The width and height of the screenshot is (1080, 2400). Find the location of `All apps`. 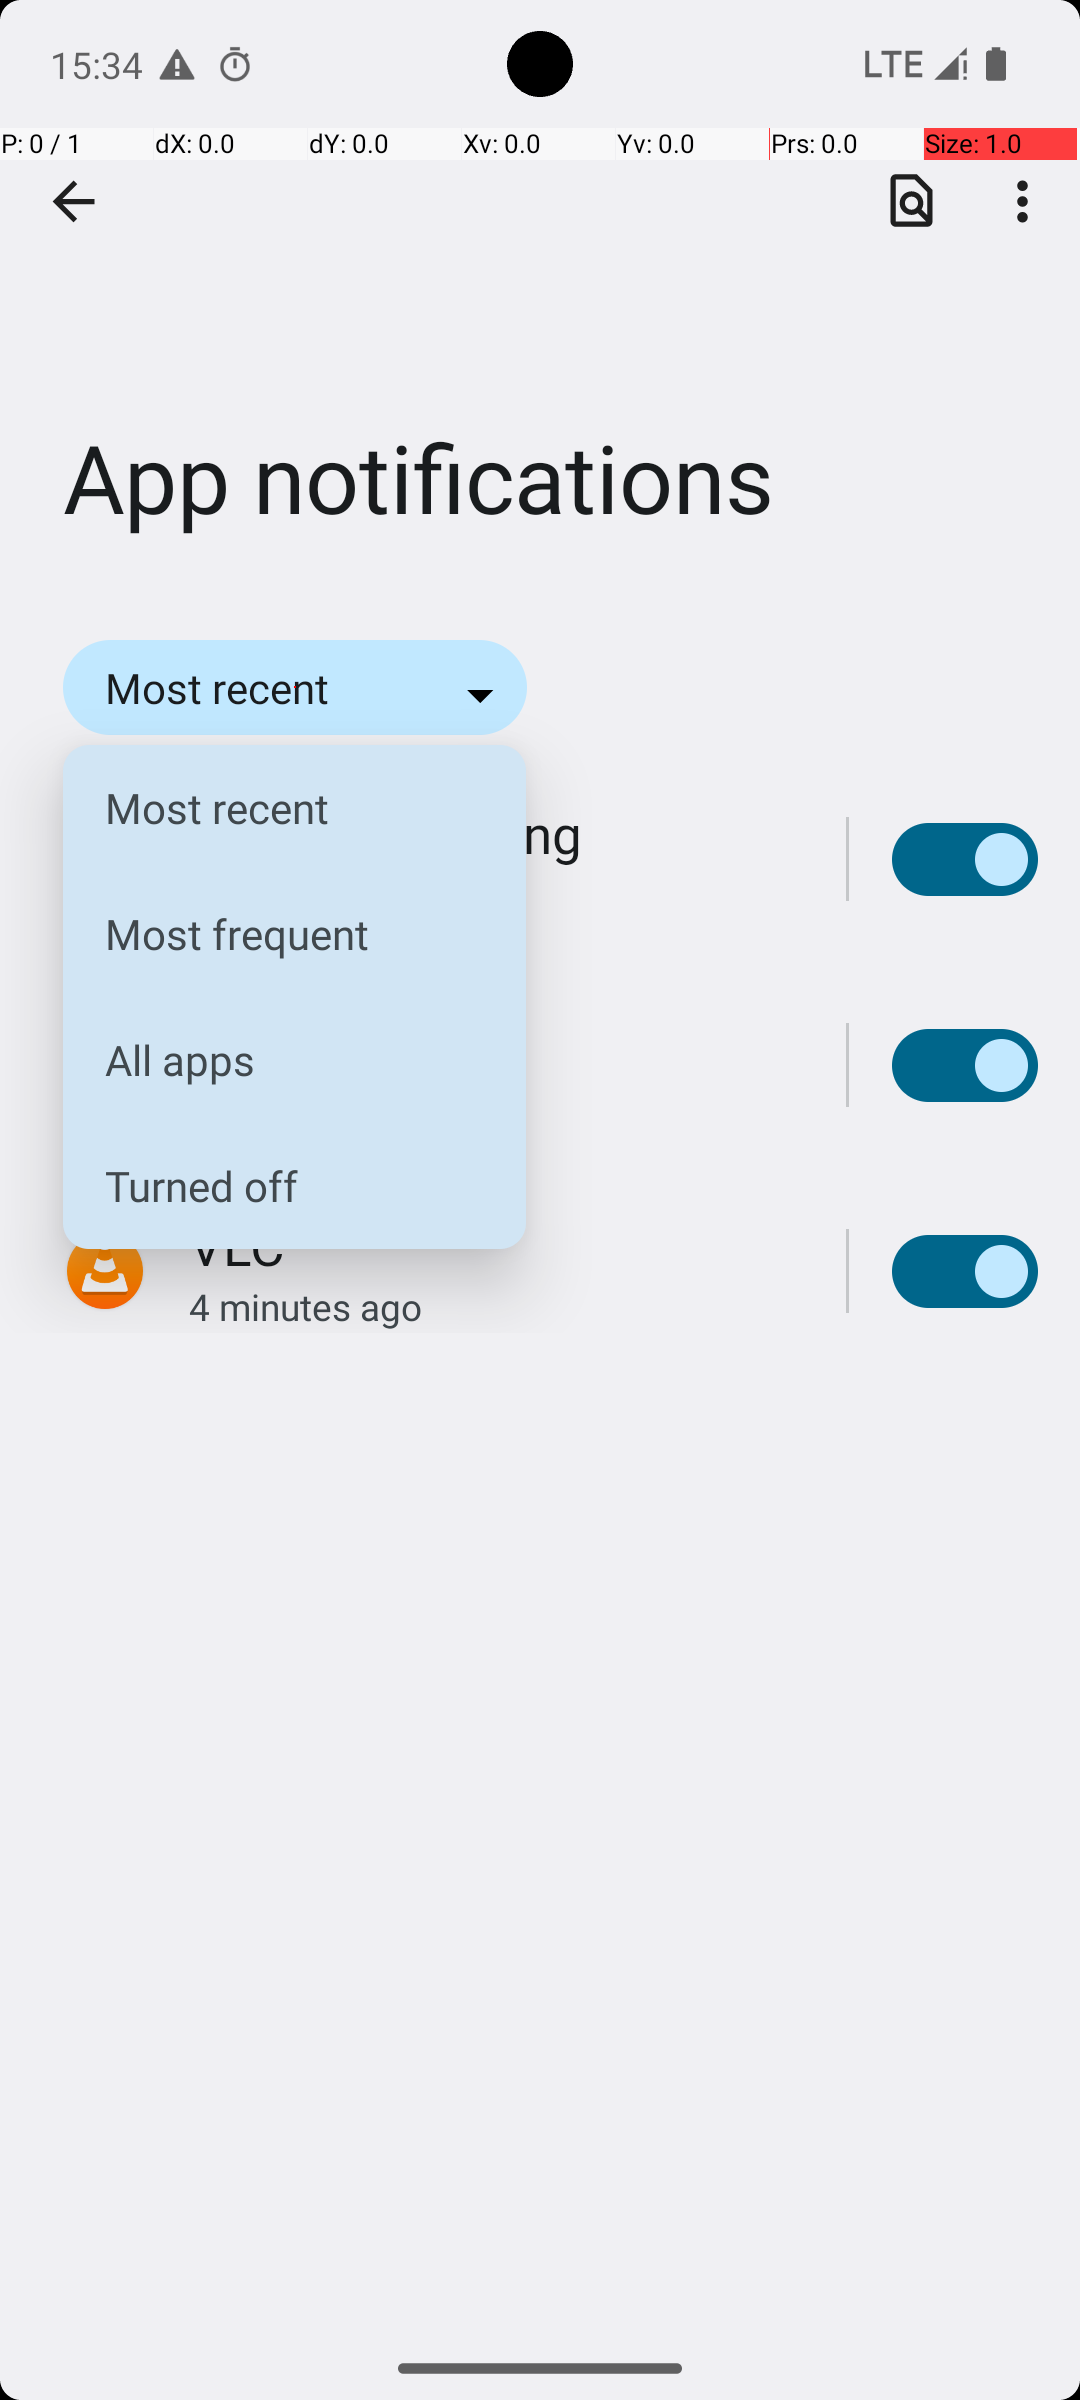

All apps is located at coordinates (279, 1060).